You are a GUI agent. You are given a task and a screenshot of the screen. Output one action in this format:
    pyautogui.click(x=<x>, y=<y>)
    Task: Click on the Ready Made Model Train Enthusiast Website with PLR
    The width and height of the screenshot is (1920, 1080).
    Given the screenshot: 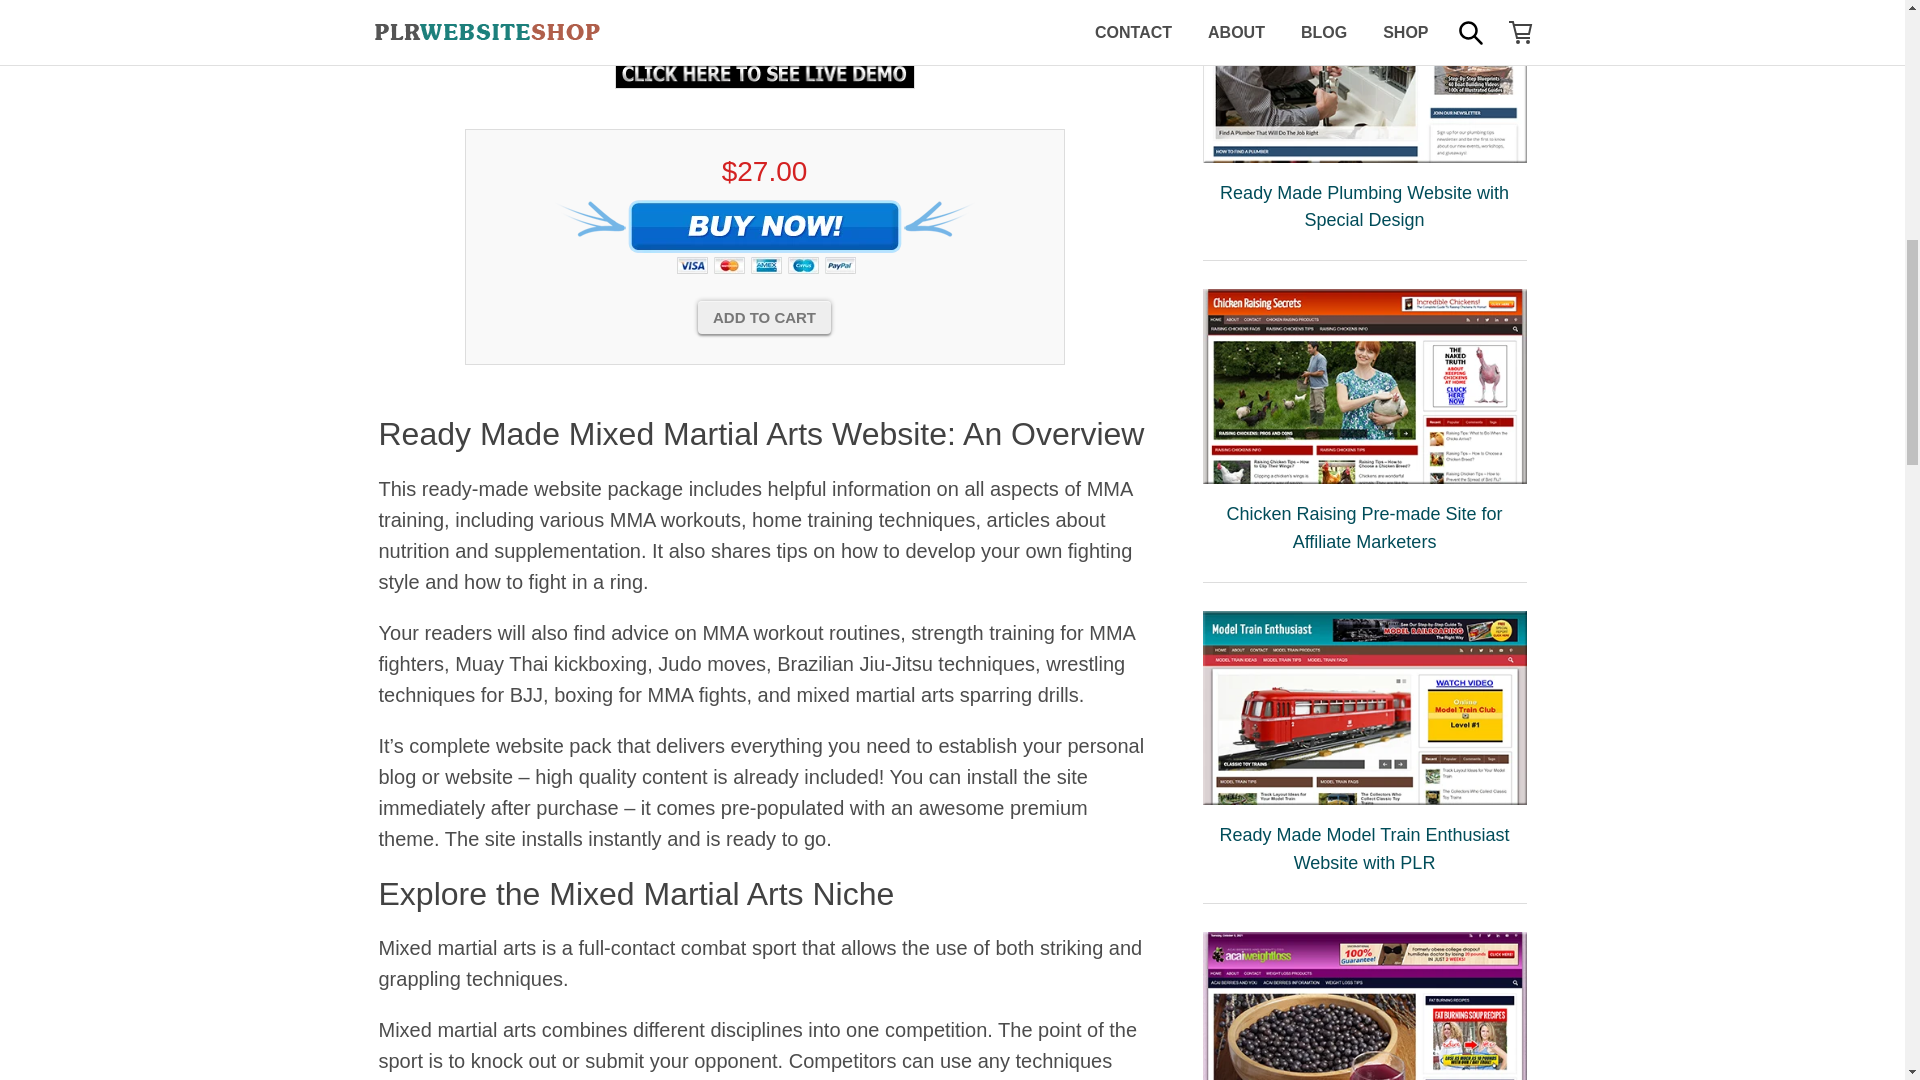 What is the action you would take?
    pyautogui.click(x=1364, y=708)
    